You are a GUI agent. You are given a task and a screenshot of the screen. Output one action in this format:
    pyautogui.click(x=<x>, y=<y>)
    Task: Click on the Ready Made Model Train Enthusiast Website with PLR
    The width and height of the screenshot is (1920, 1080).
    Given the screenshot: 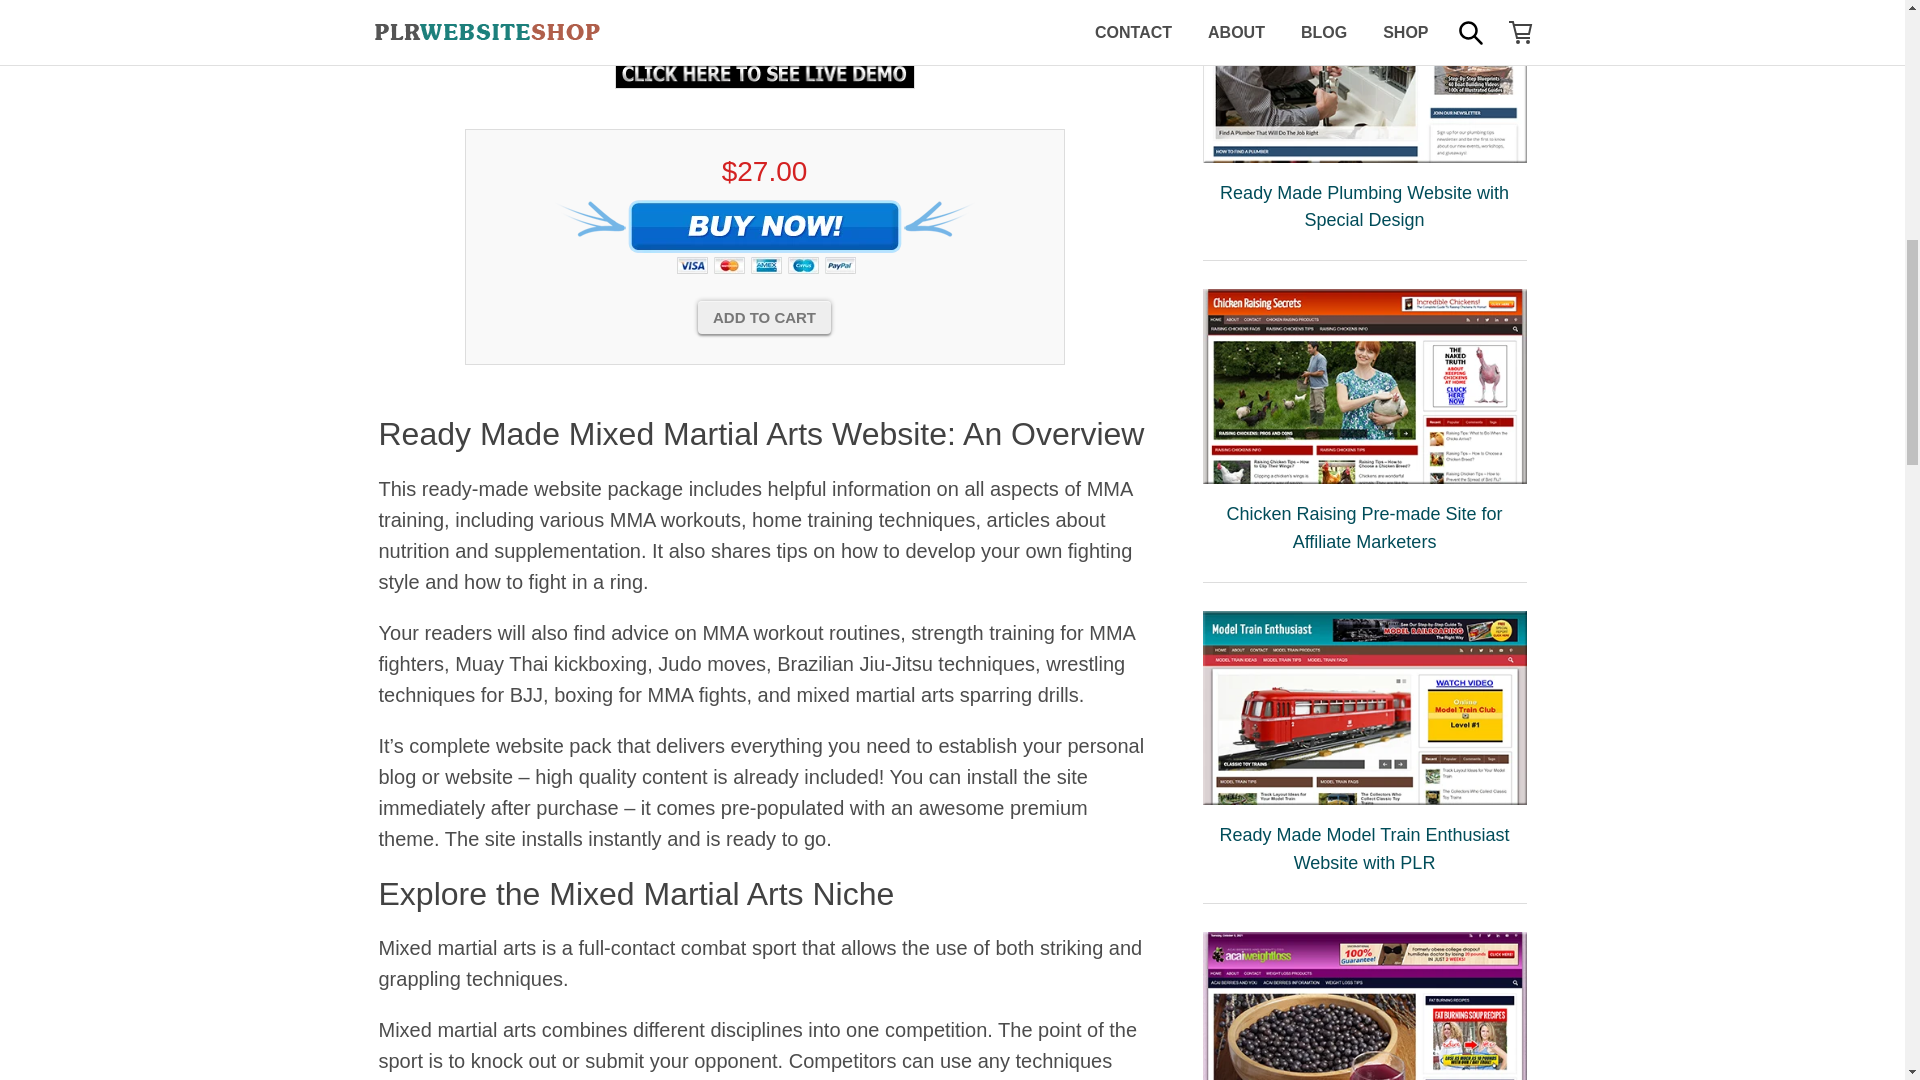 What is the action you would take?
    pyautogui.click(x=1364, y=708)
    